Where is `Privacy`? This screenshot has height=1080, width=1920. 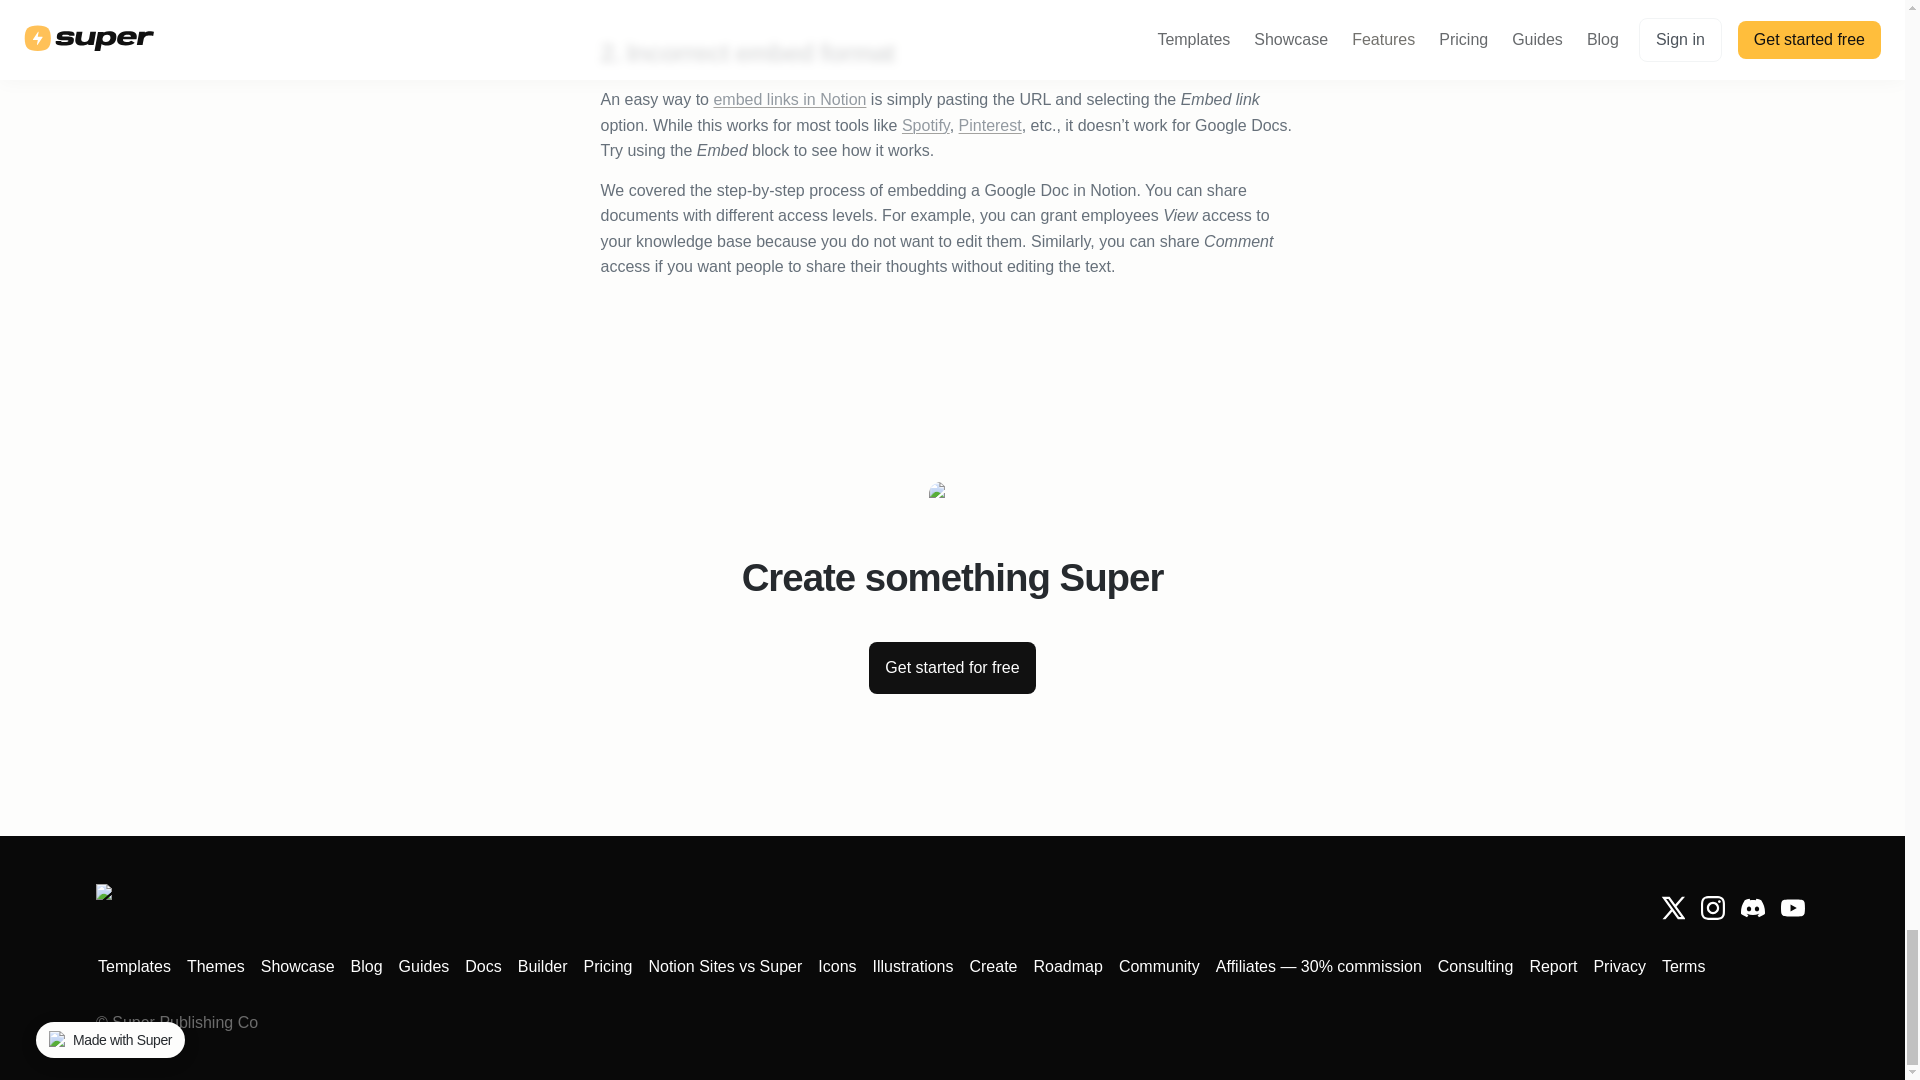 Privacy is located at coordinates (1619, 966).